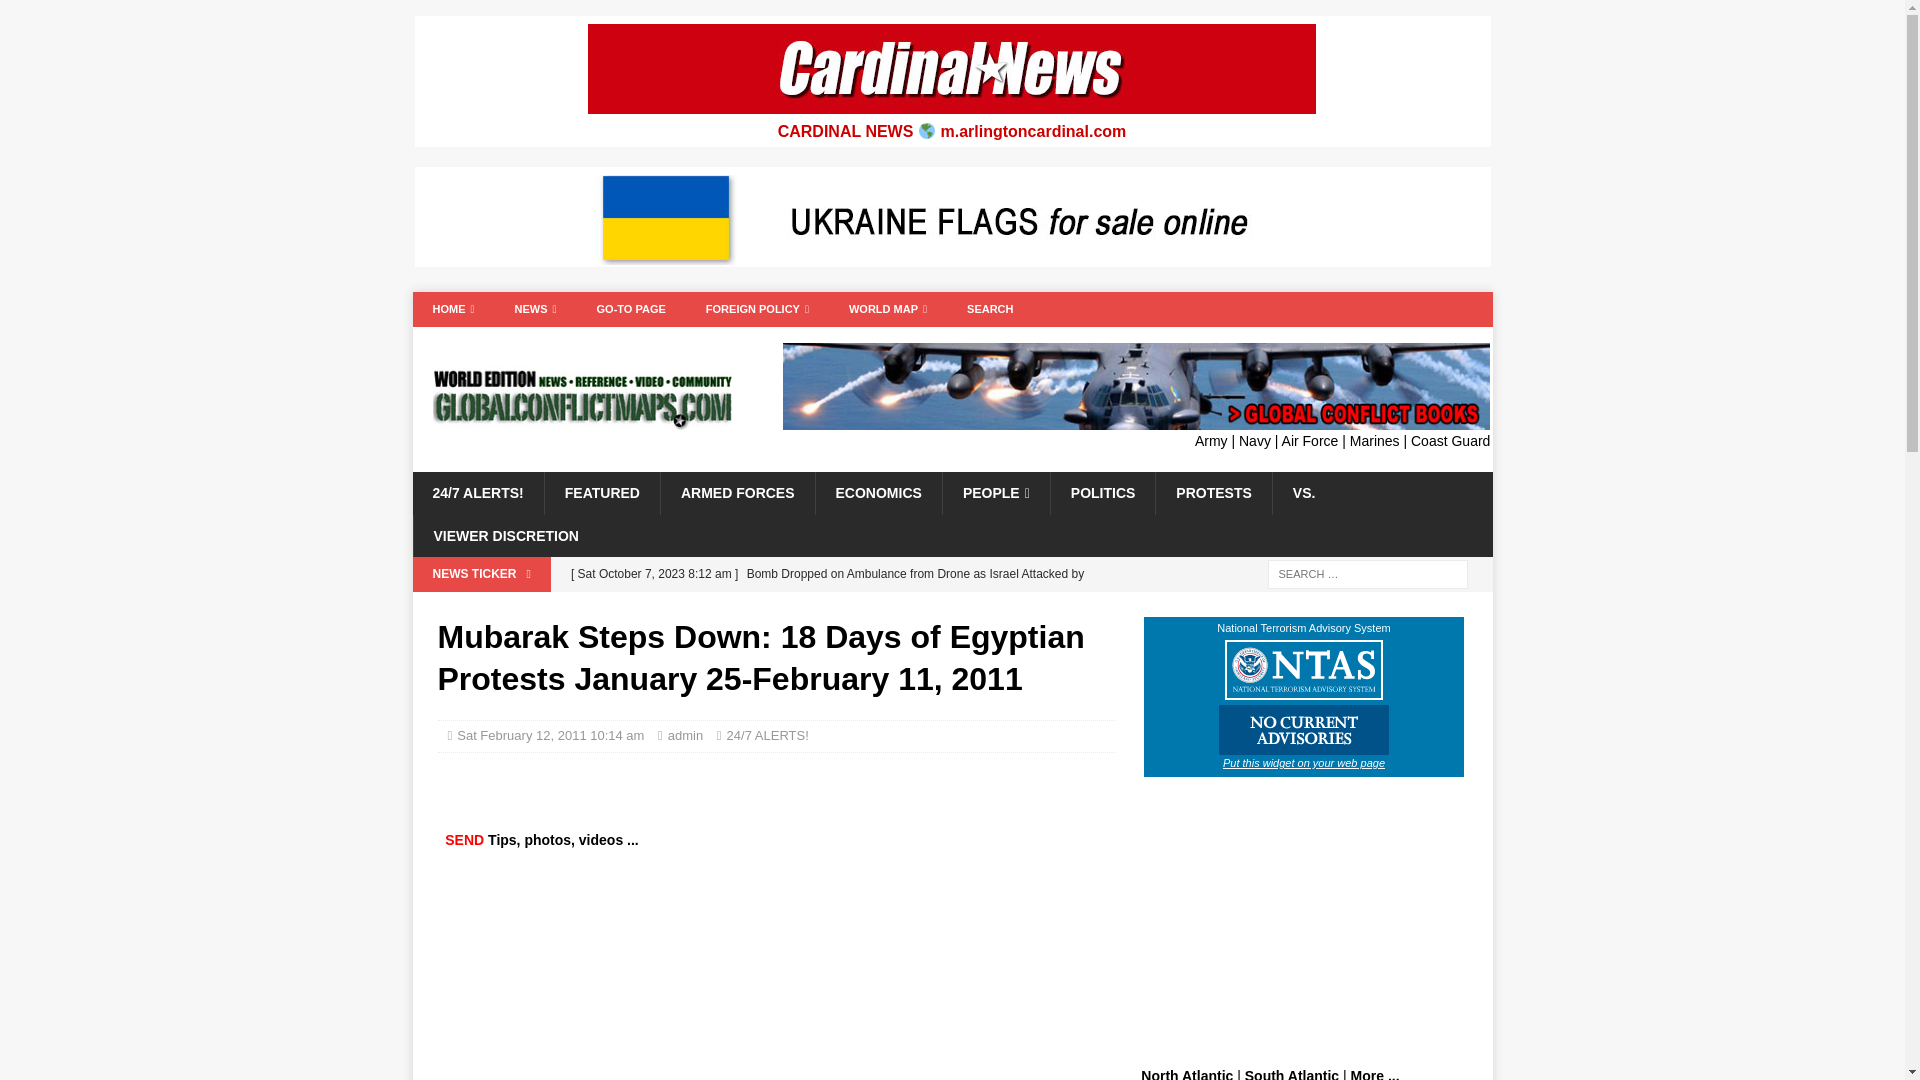  What do you see at coordinates (952, 132) in the screenshot?
I see `CARDINAL NEWS m.arlingtoncardinal.com` at bounding box center [952, 132].